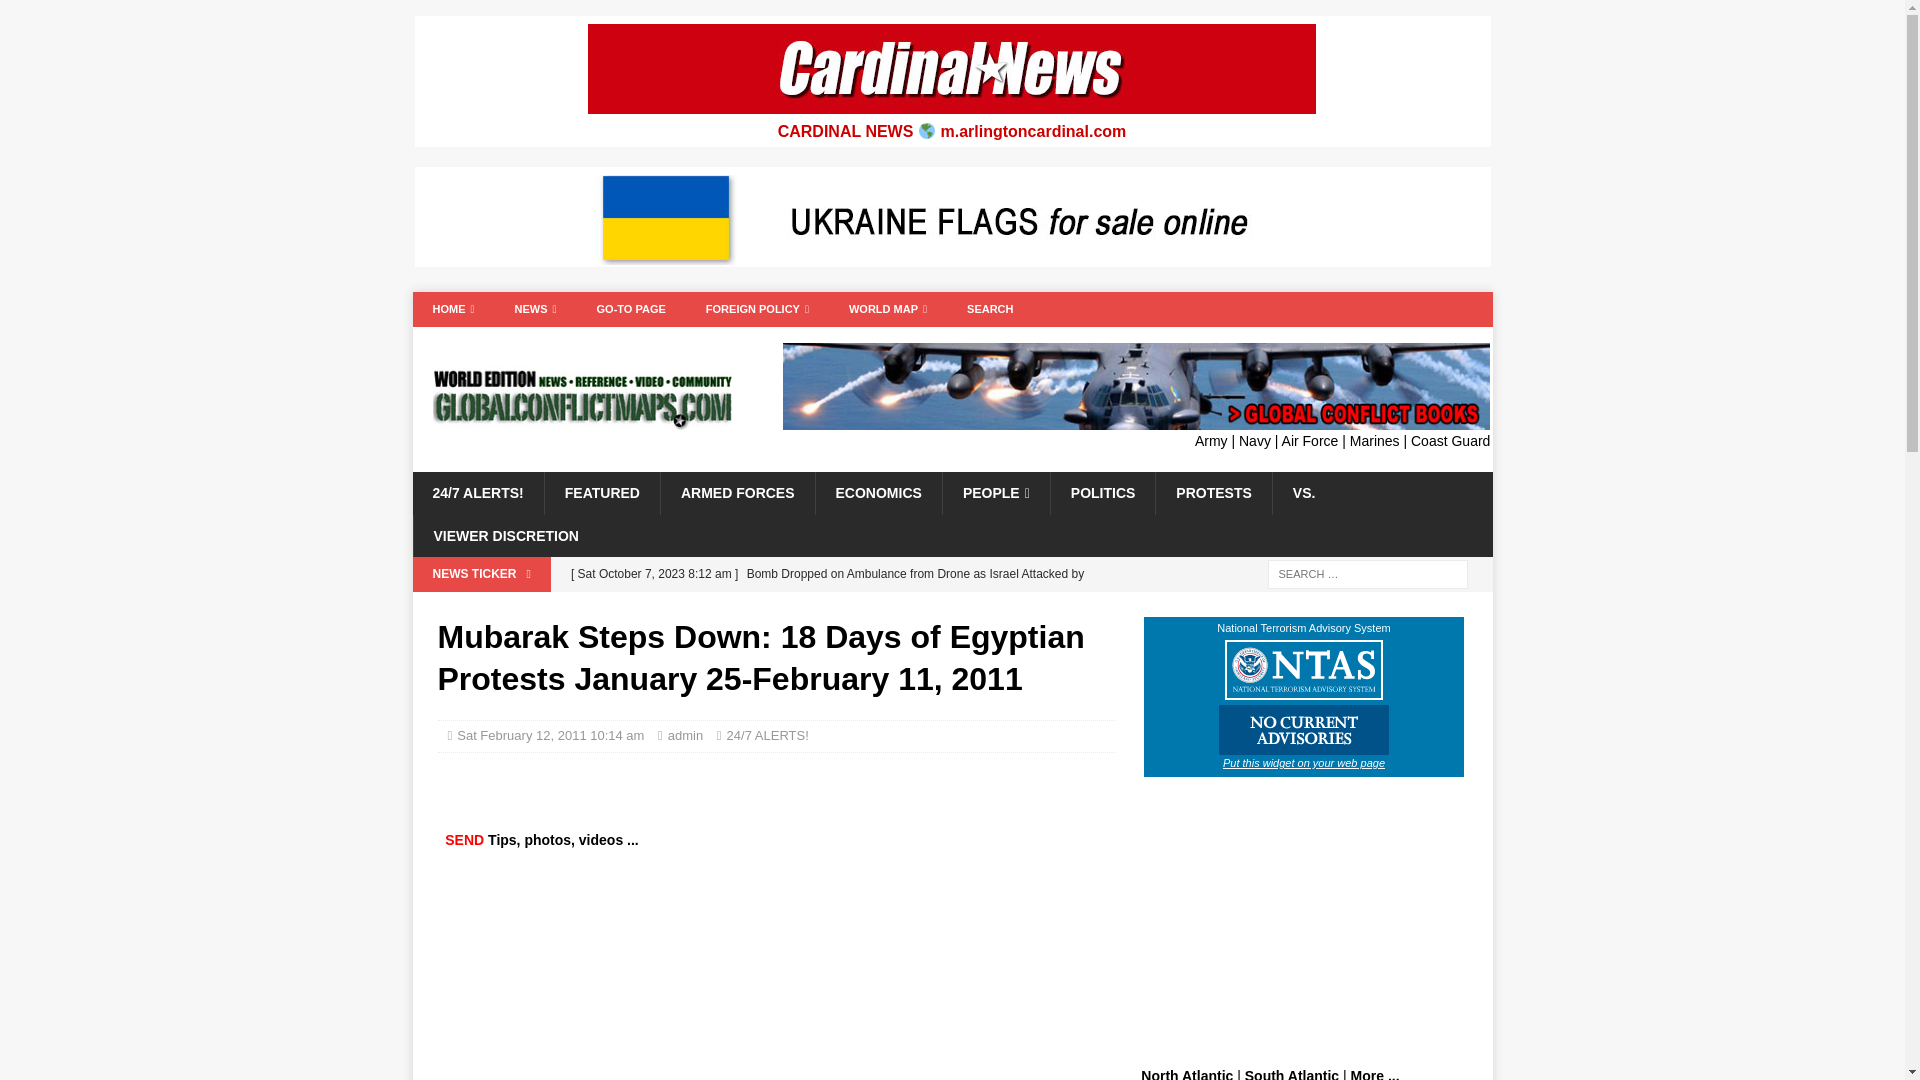  What do you see at coordinates (952, 132) in the screenshot?
I see `CARDINAL NEWS m.arlingtoncardinal.com` at bounding box center [952, 132].